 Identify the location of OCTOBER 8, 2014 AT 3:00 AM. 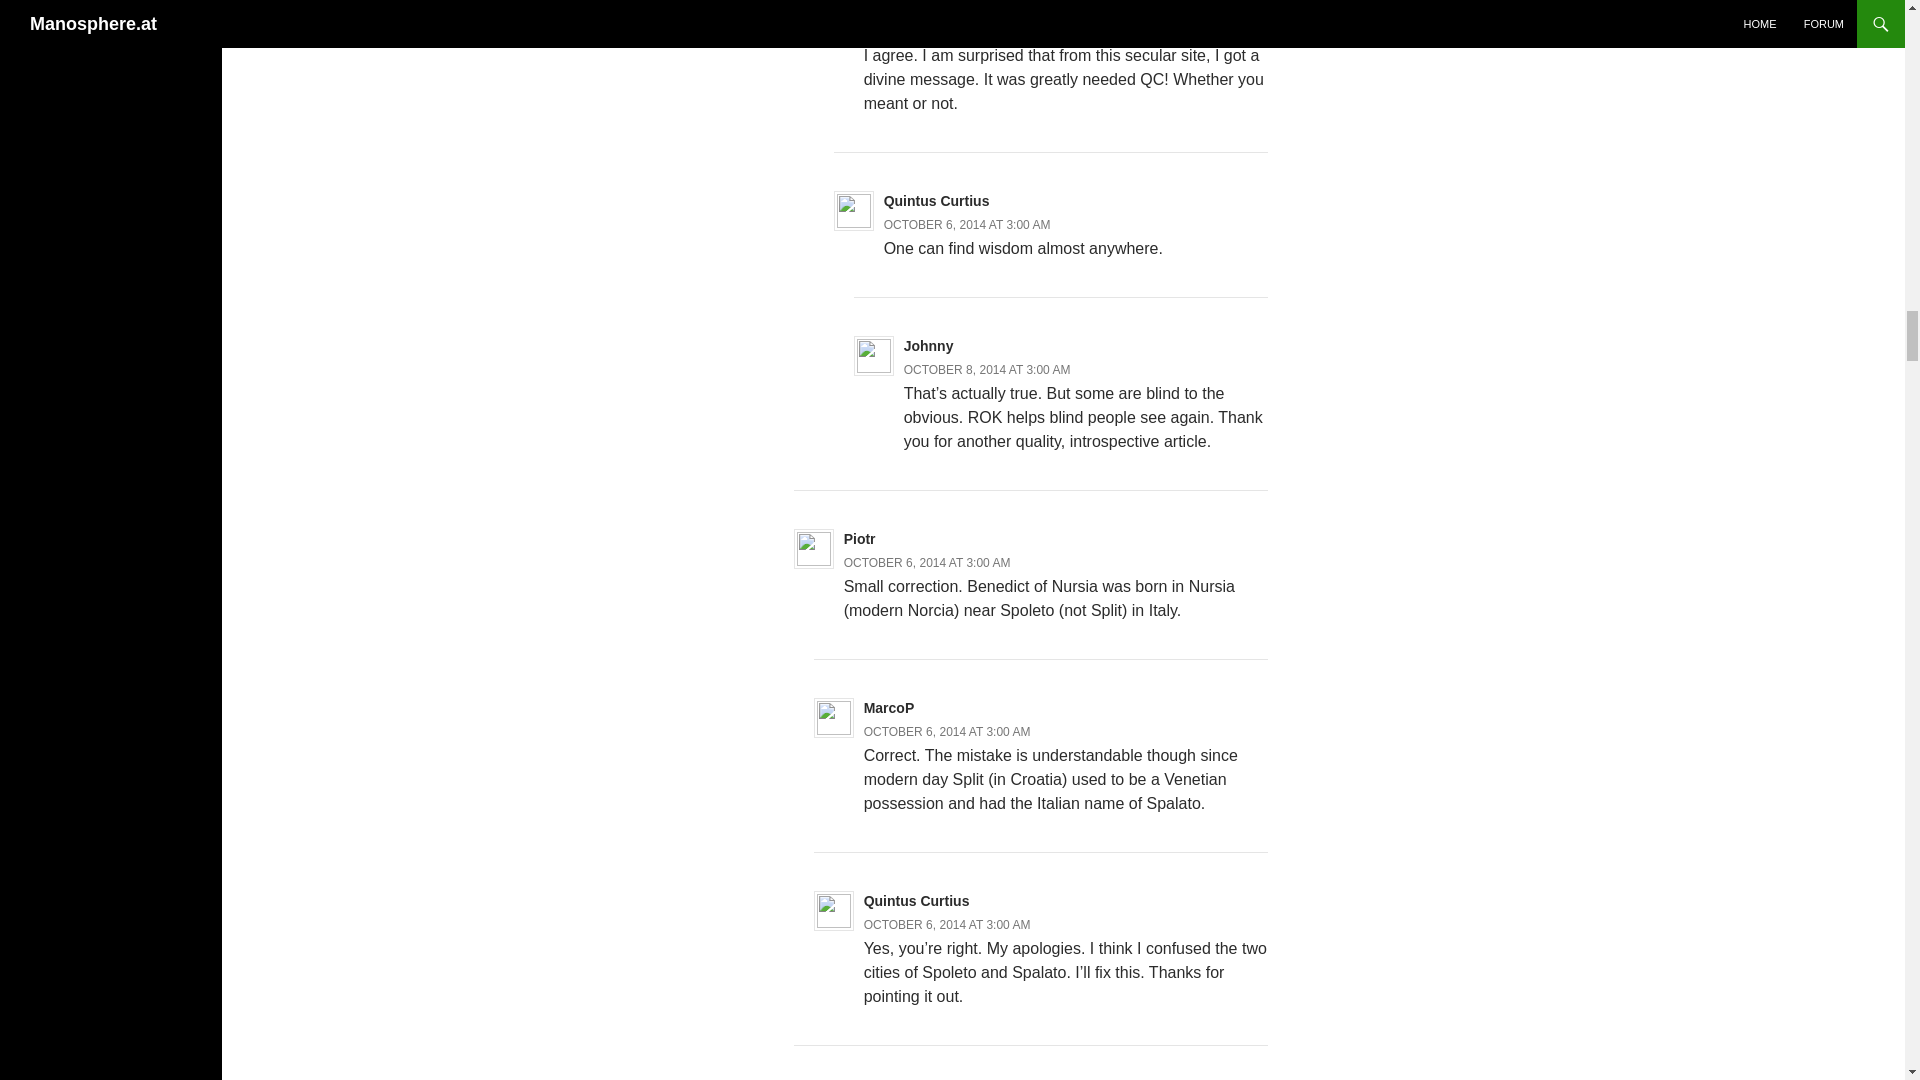
(988, 369).